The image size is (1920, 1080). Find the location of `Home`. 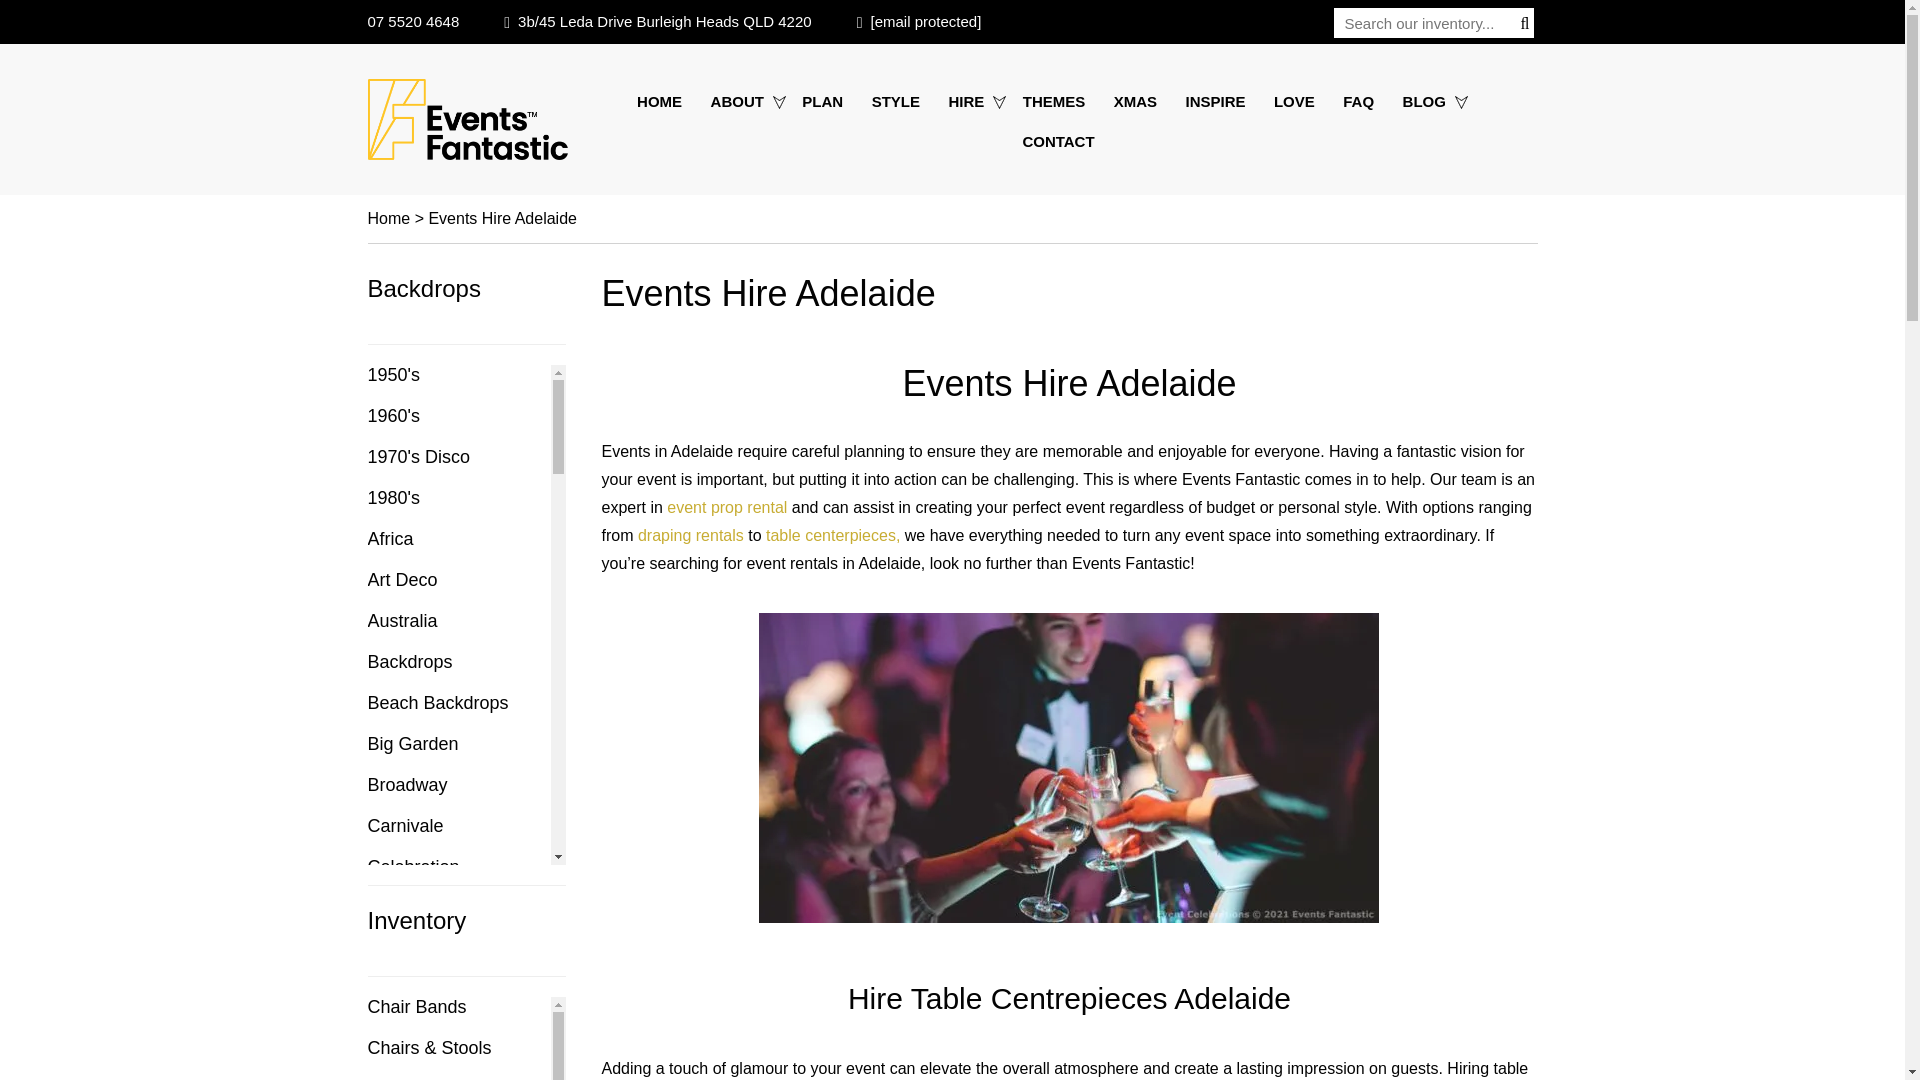

Home is located at coordinates (665, 102).